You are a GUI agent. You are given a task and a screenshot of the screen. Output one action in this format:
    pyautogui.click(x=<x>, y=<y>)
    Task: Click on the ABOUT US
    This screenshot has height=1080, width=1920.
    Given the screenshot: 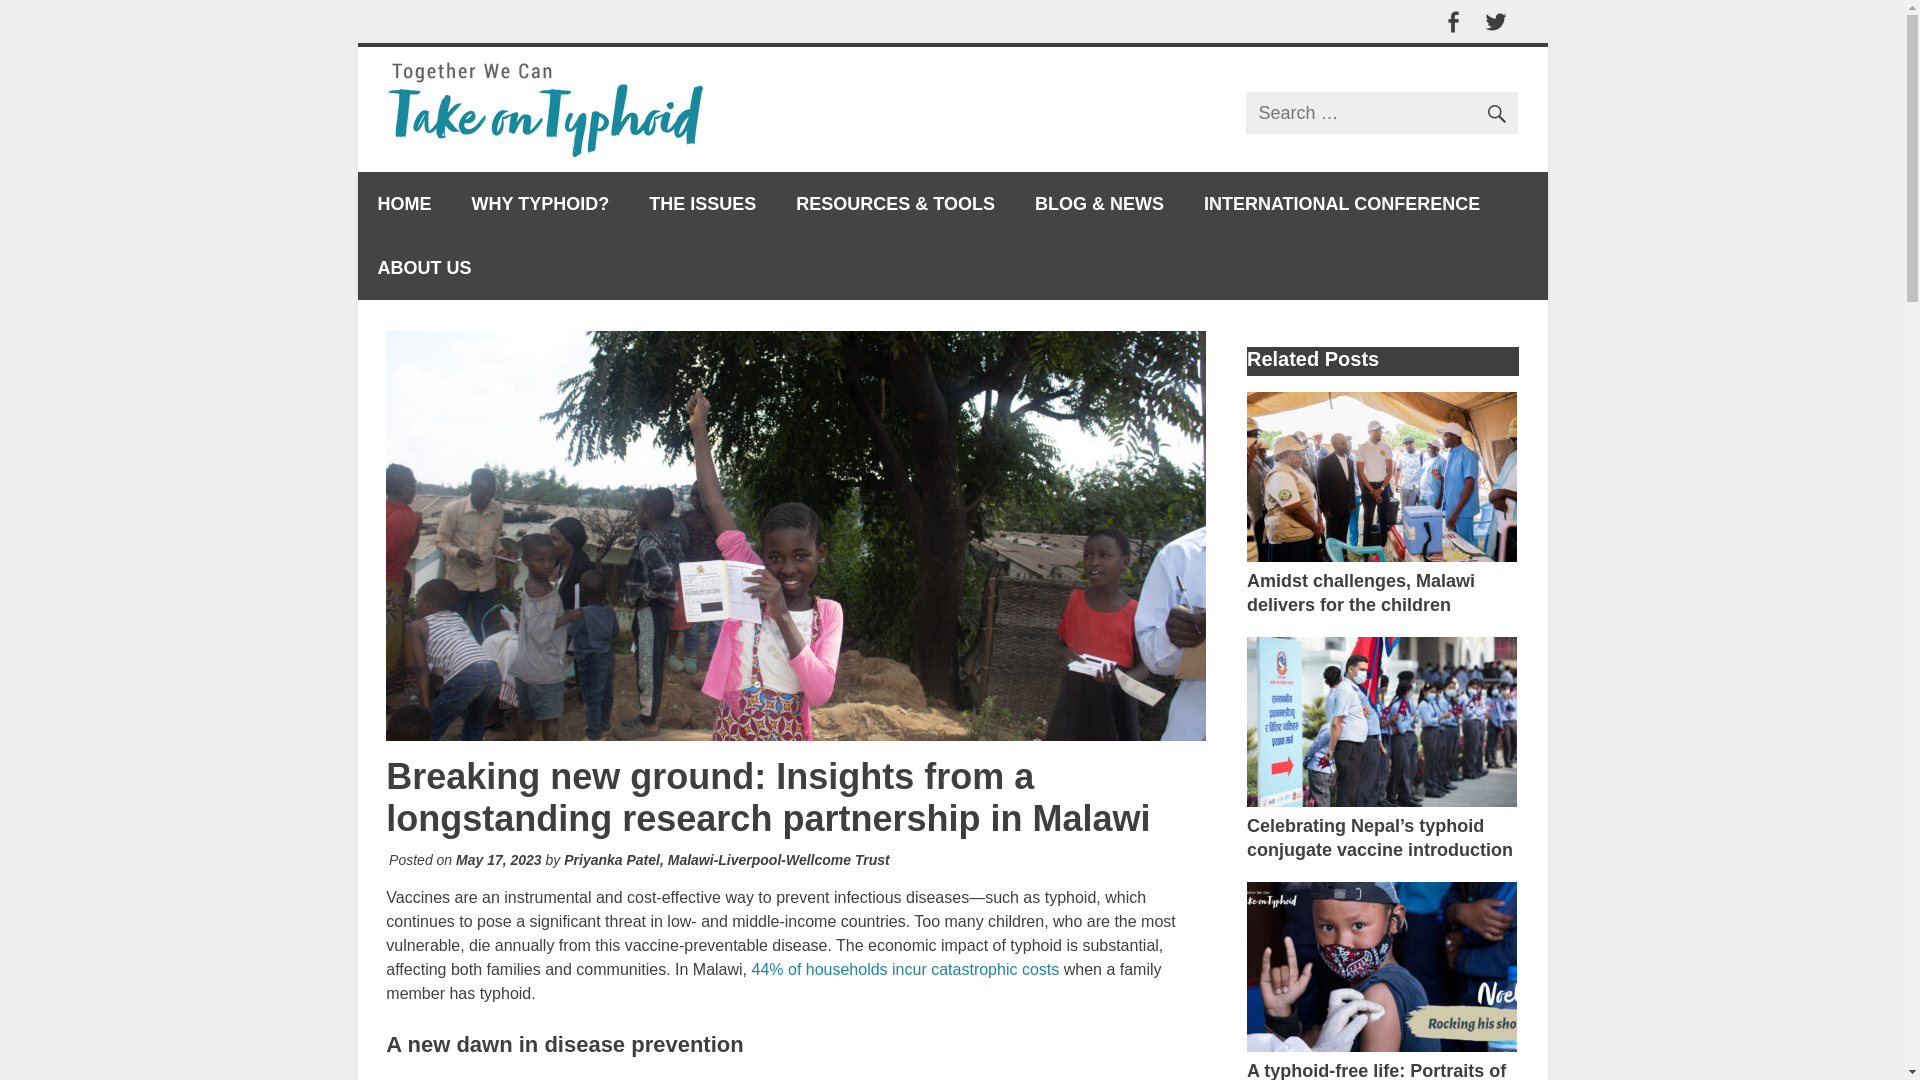 What is the action you would take?
    pyautogui.click(x=424, y=268)
    